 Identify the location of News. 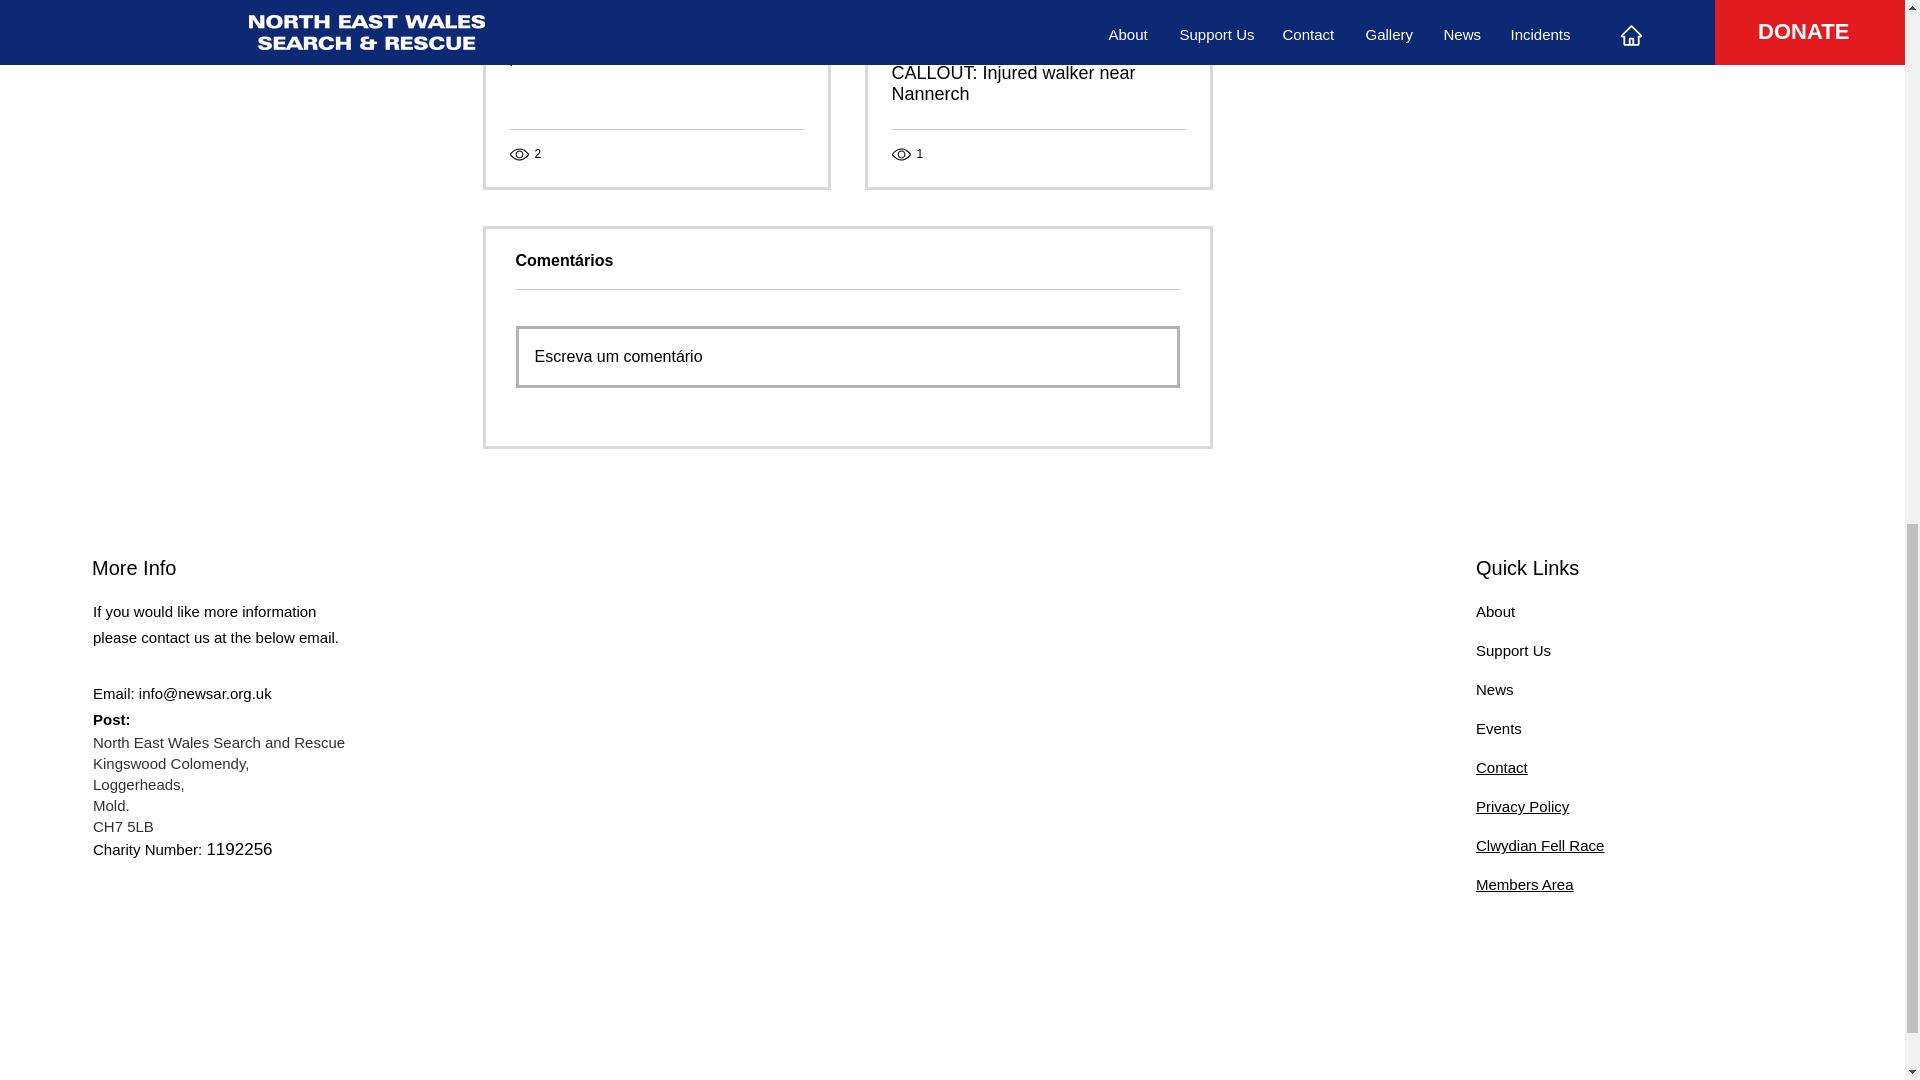
(1495, 689).